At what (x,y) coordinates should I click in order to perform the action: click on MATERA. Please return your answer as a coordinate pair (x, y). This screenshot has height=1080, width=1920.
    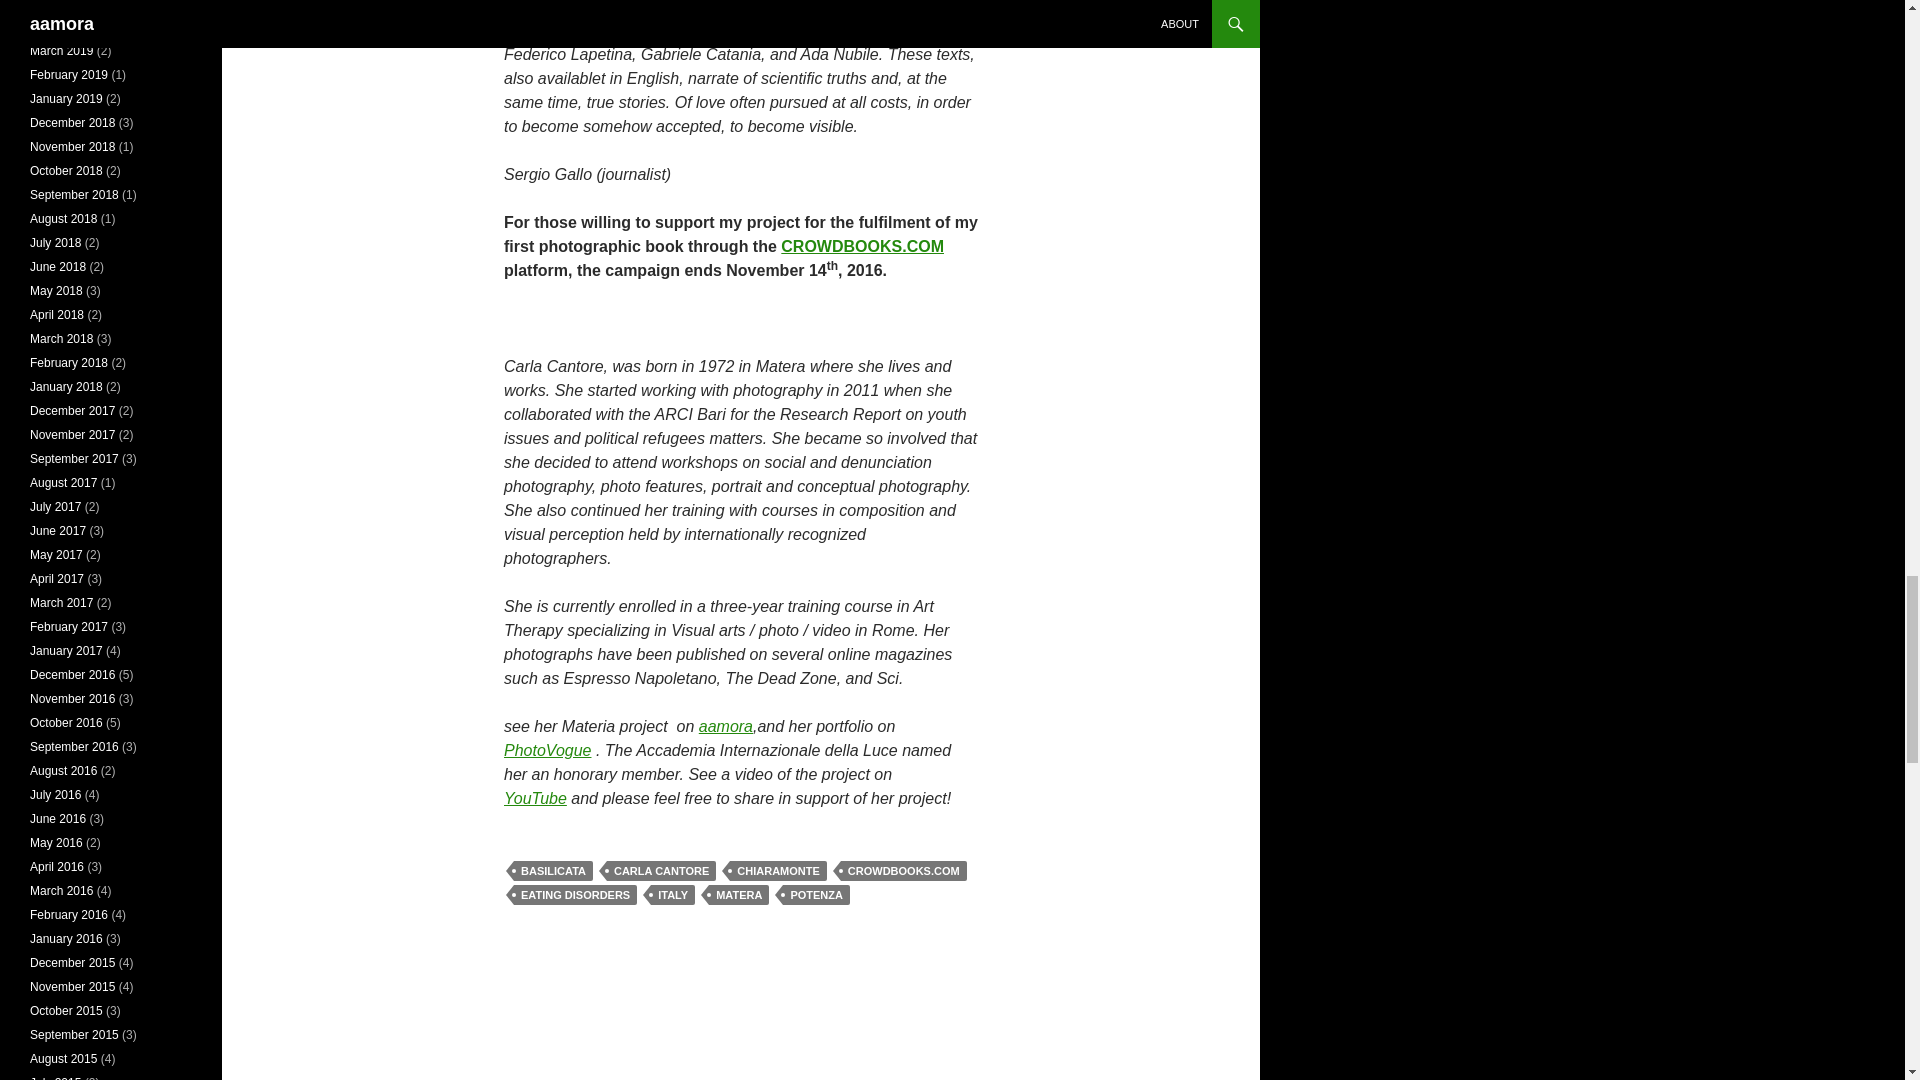
    Looking at the image, I should click on (738, 894).